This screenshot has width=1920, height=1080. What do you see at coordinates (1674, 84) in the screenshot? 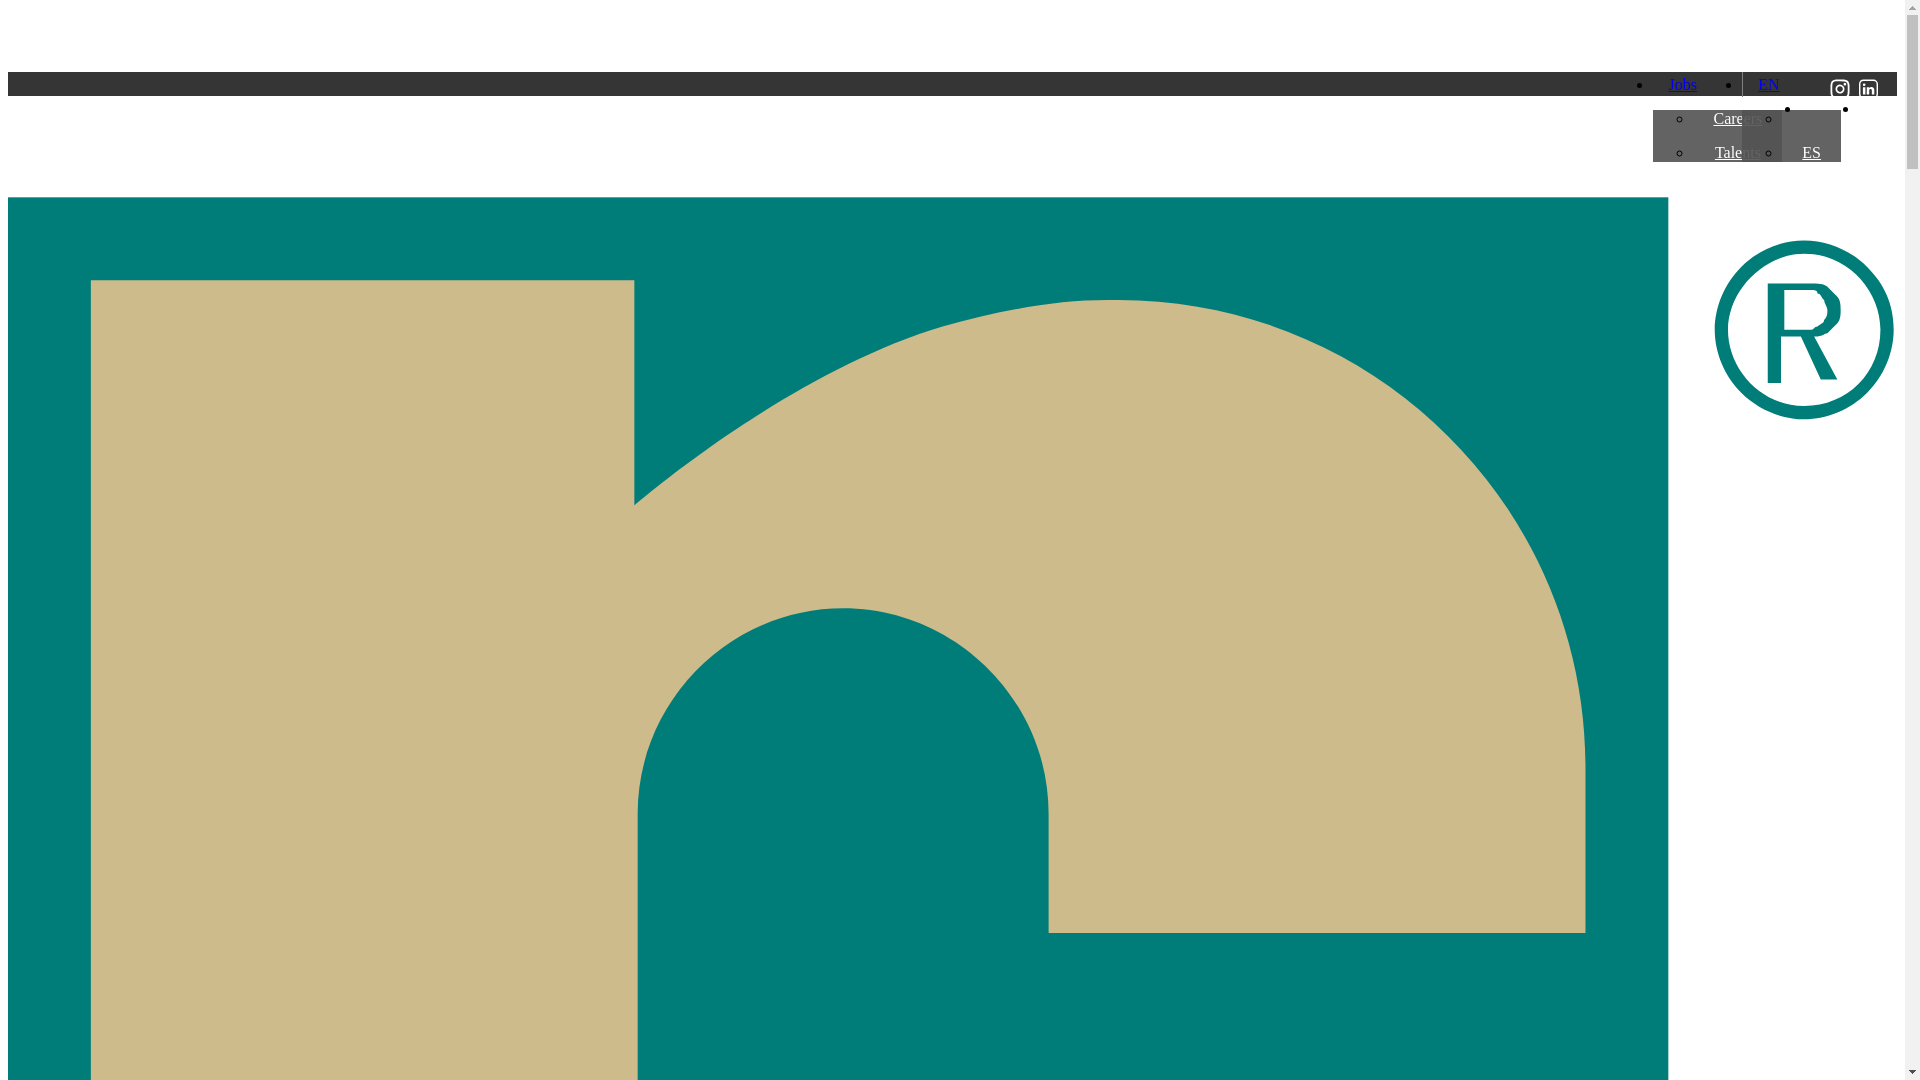
I see `Jobs` at bounding box center [1674, 84].